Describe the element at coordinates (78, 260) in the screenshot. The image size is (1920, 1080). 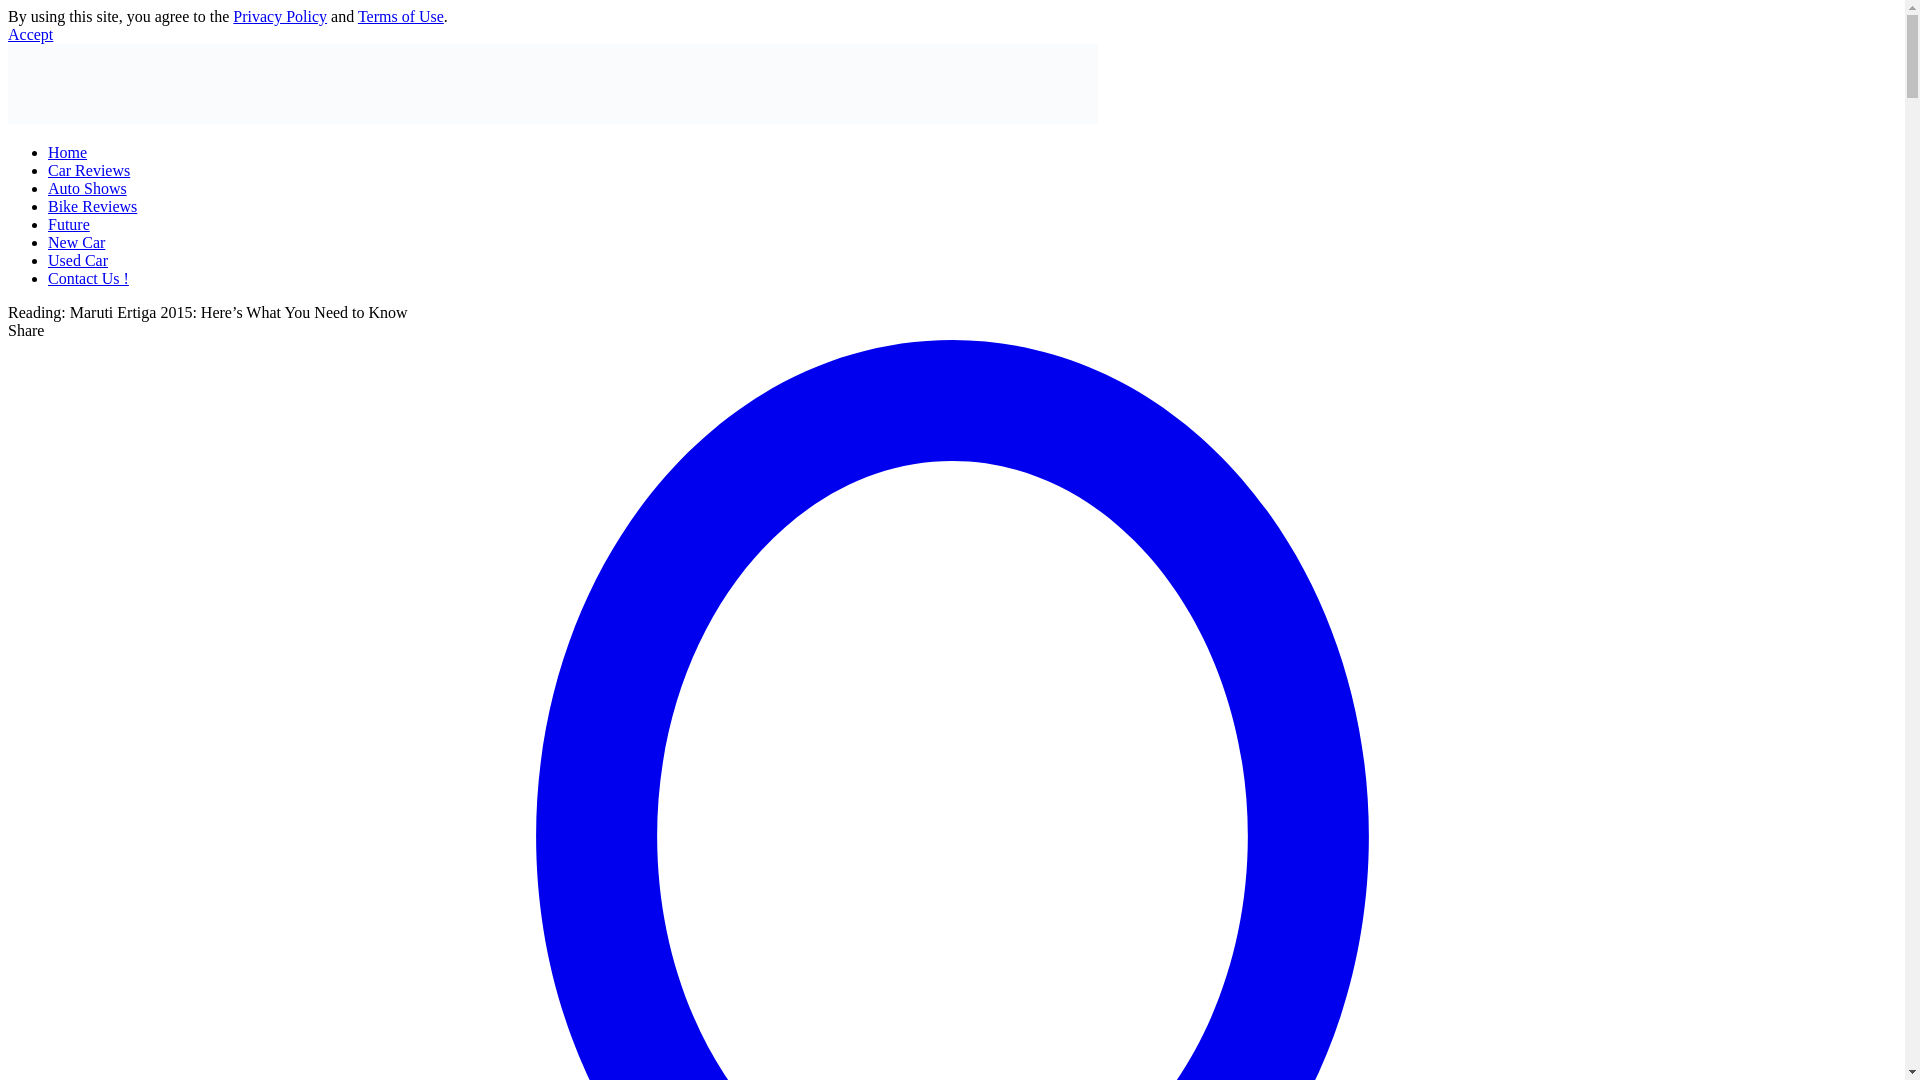
I see `Used Car` at that location.